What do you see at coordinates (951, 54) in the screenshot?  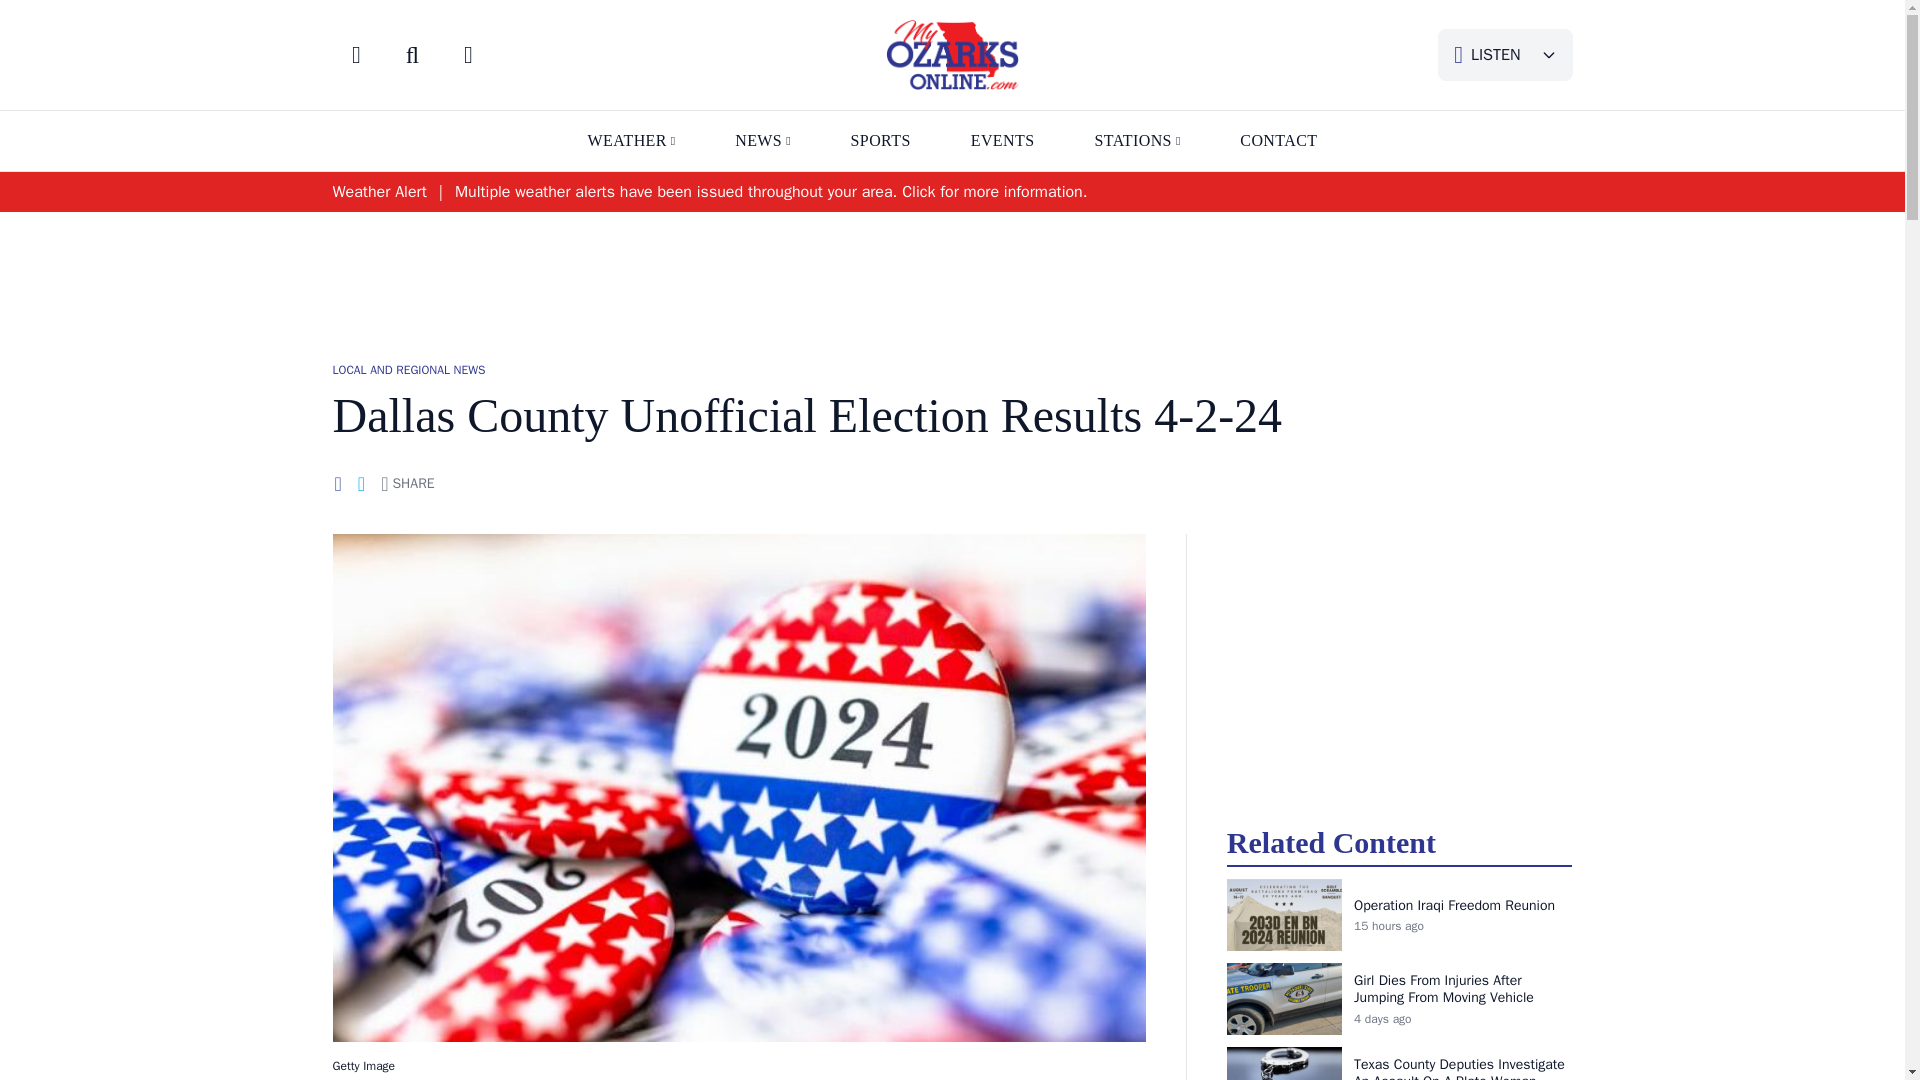 I see `My Ozarks Online` at bounding box center [951, 54].